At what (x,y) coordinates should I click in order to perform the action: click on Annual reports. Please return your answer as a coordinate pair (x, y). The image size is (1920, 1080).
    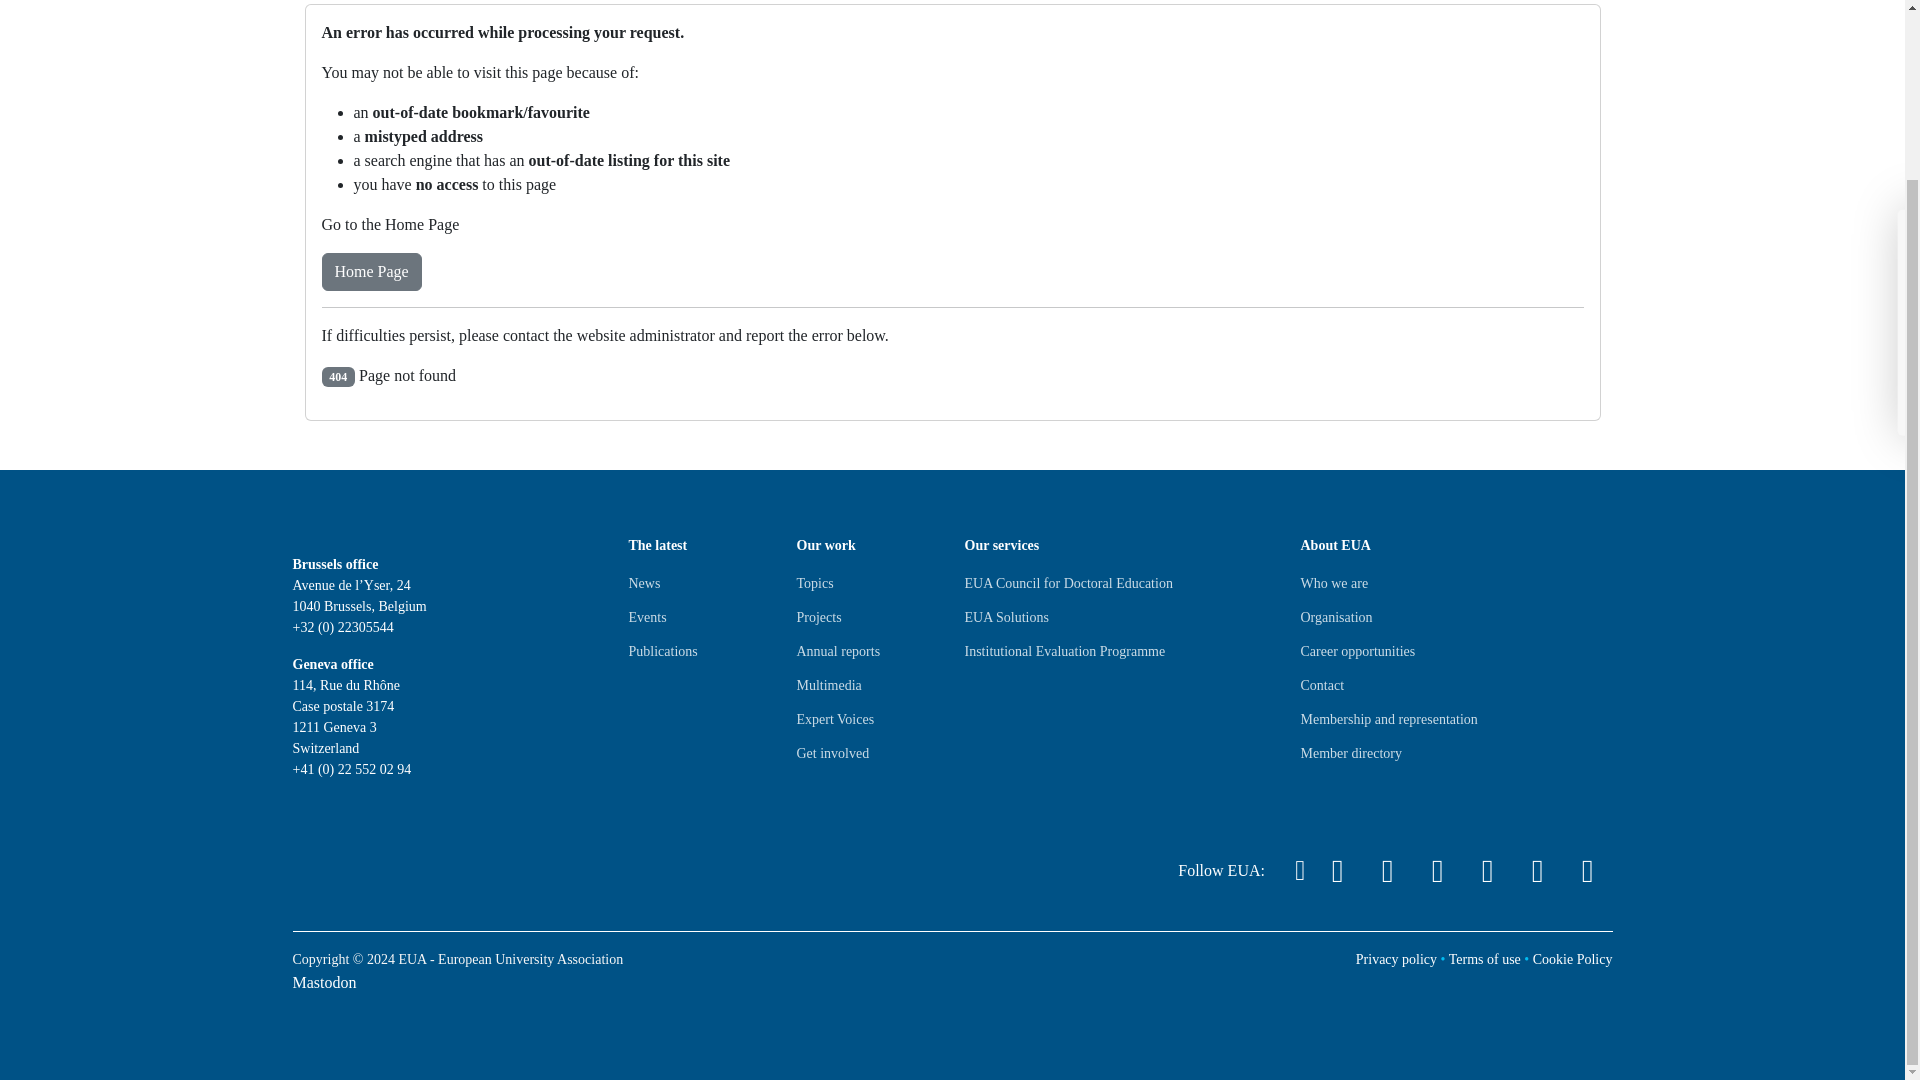
    Looking at the image, I should click on (838, 652).